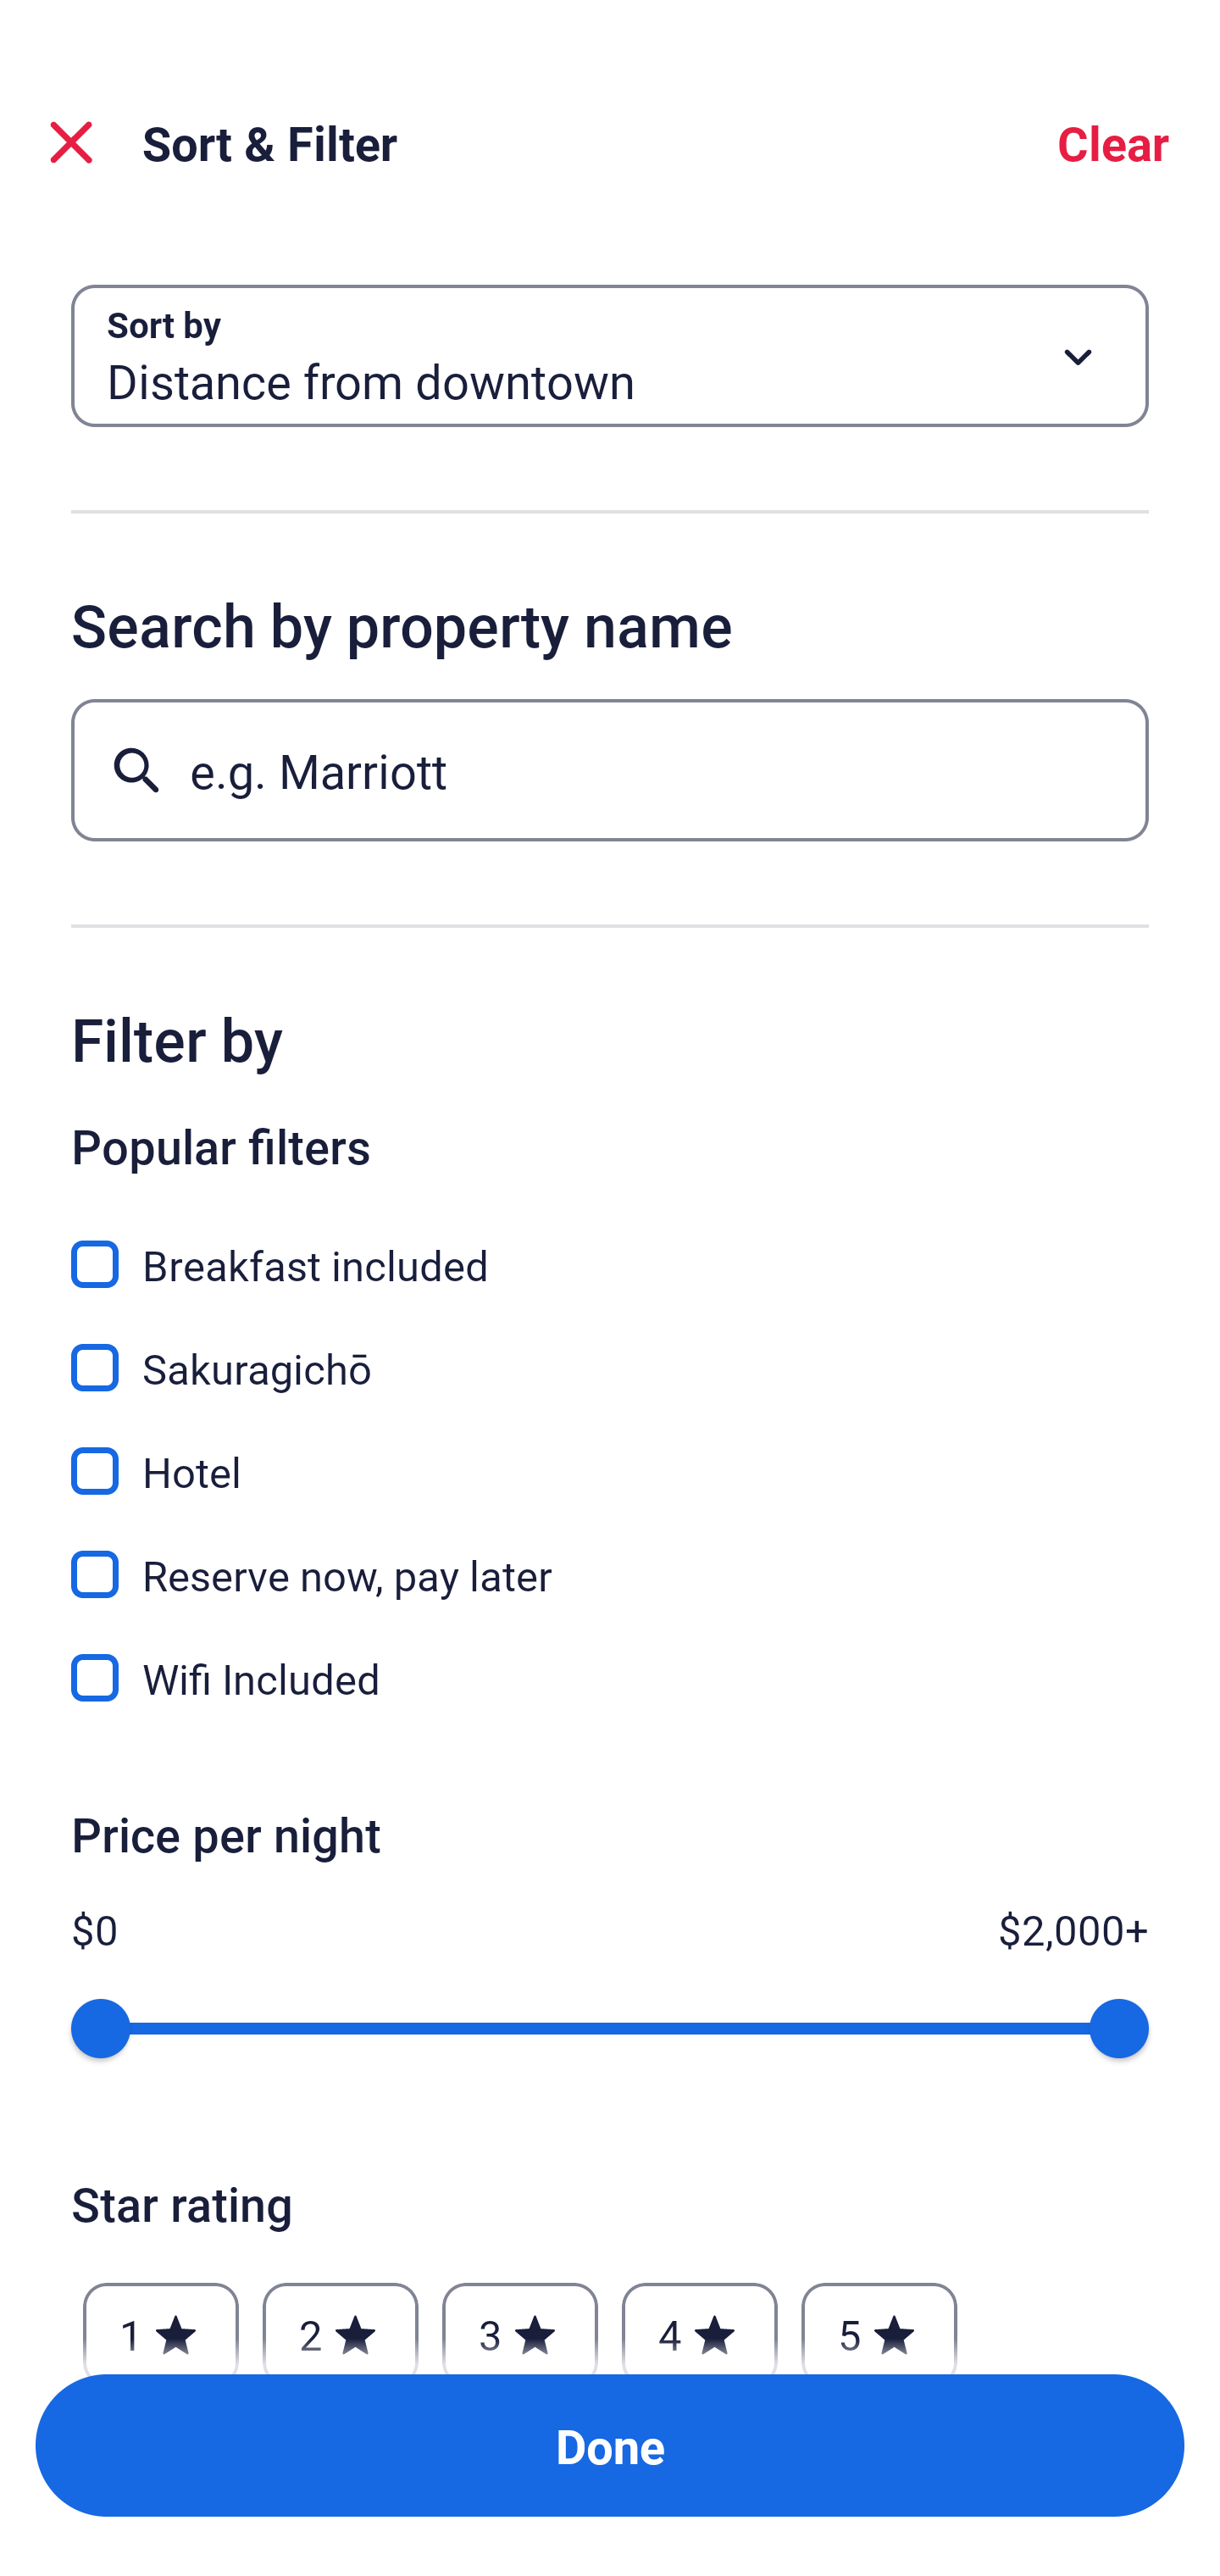 The image size is (1220, 2576). I want to click on Hotel, Hotel, so click(610, 1452).